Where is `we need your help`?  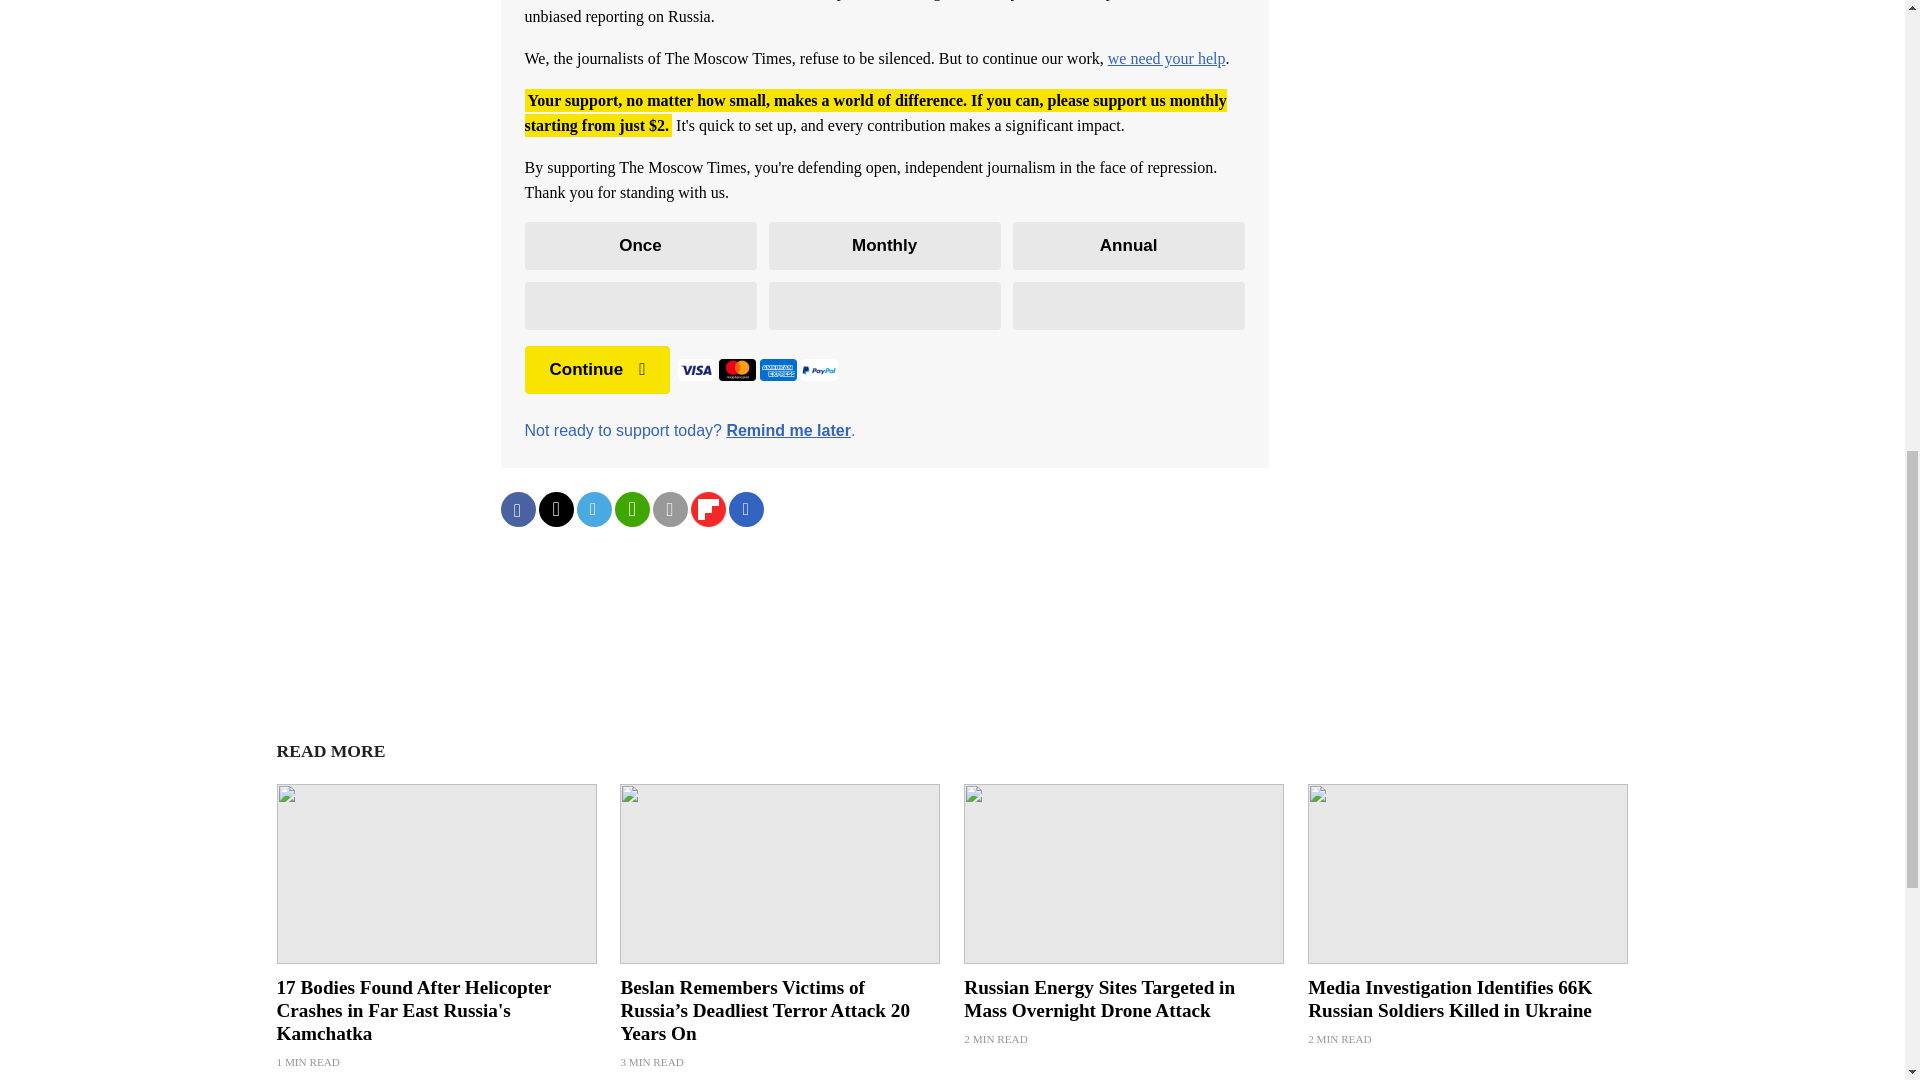 we need your help is located at coordinates (1166, 58).